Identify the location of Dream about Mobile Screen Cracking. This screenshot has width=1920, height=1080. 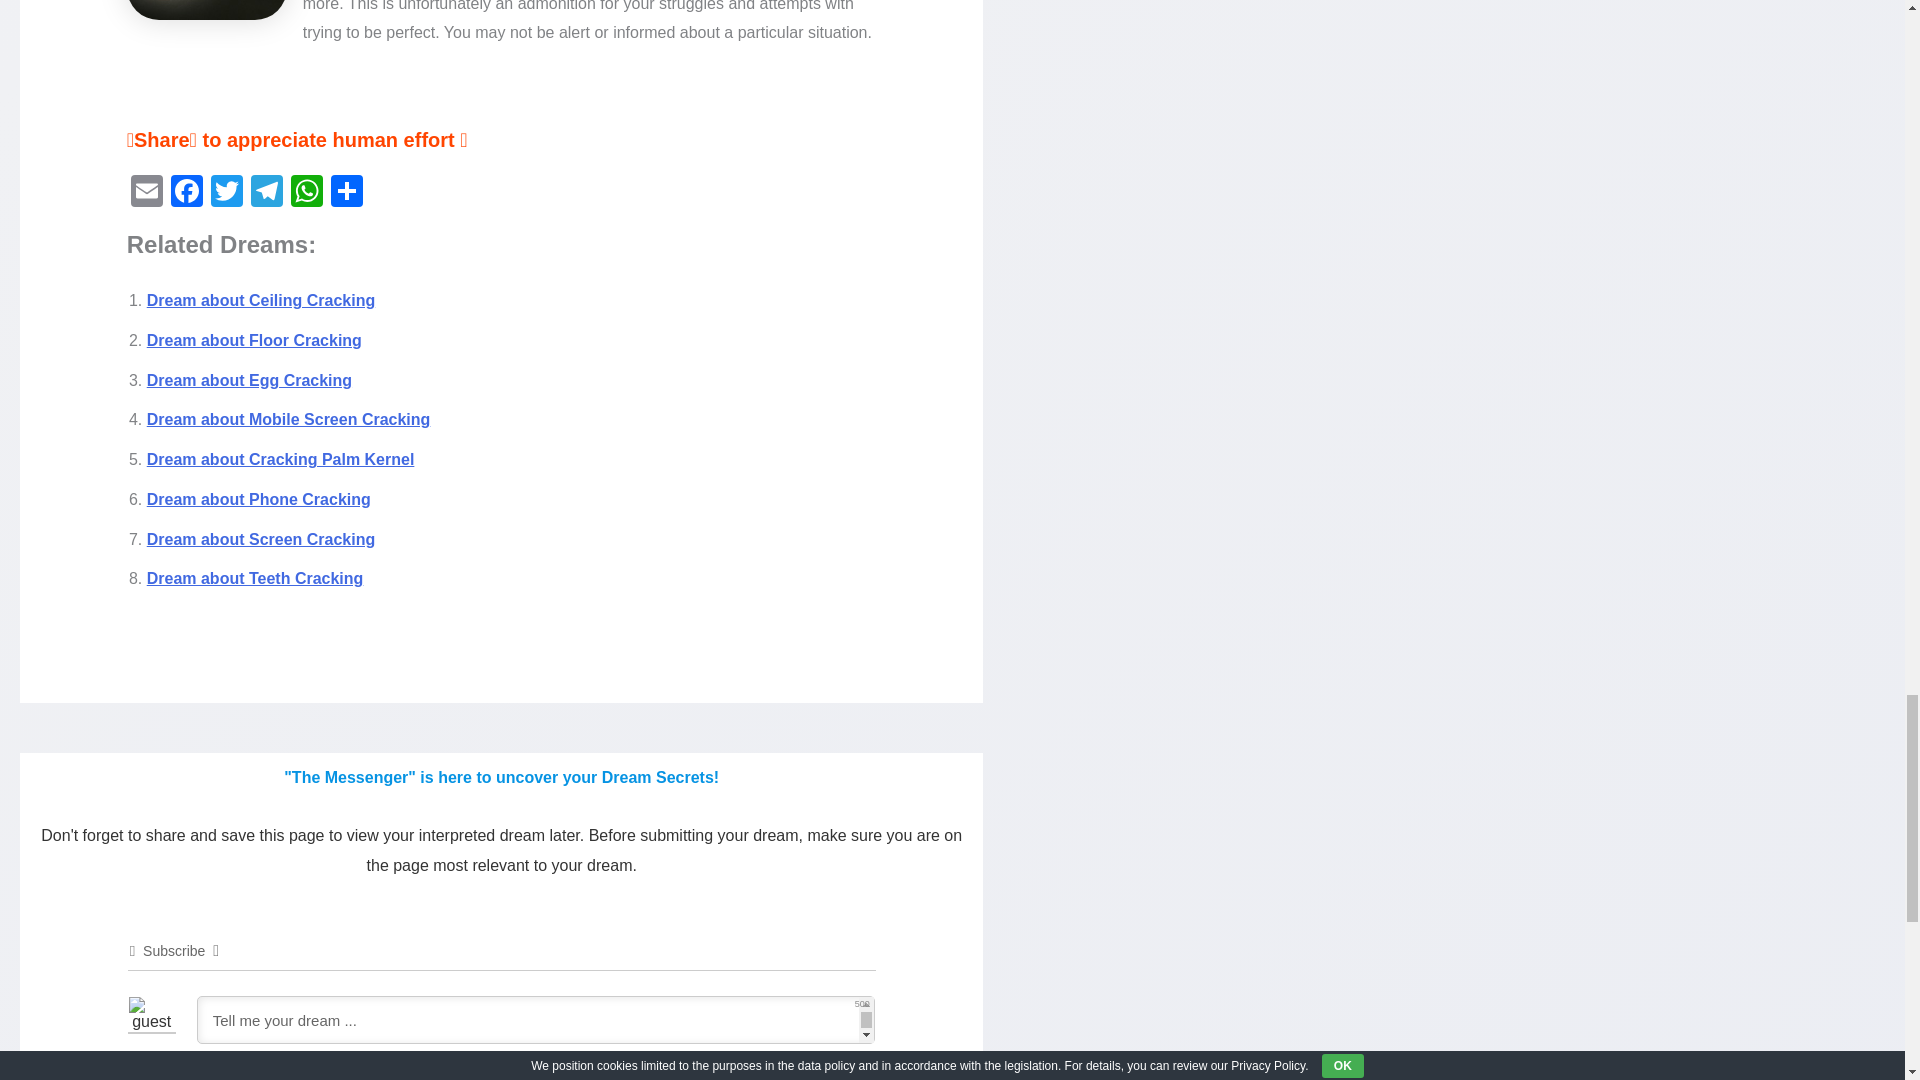
(288, 419).